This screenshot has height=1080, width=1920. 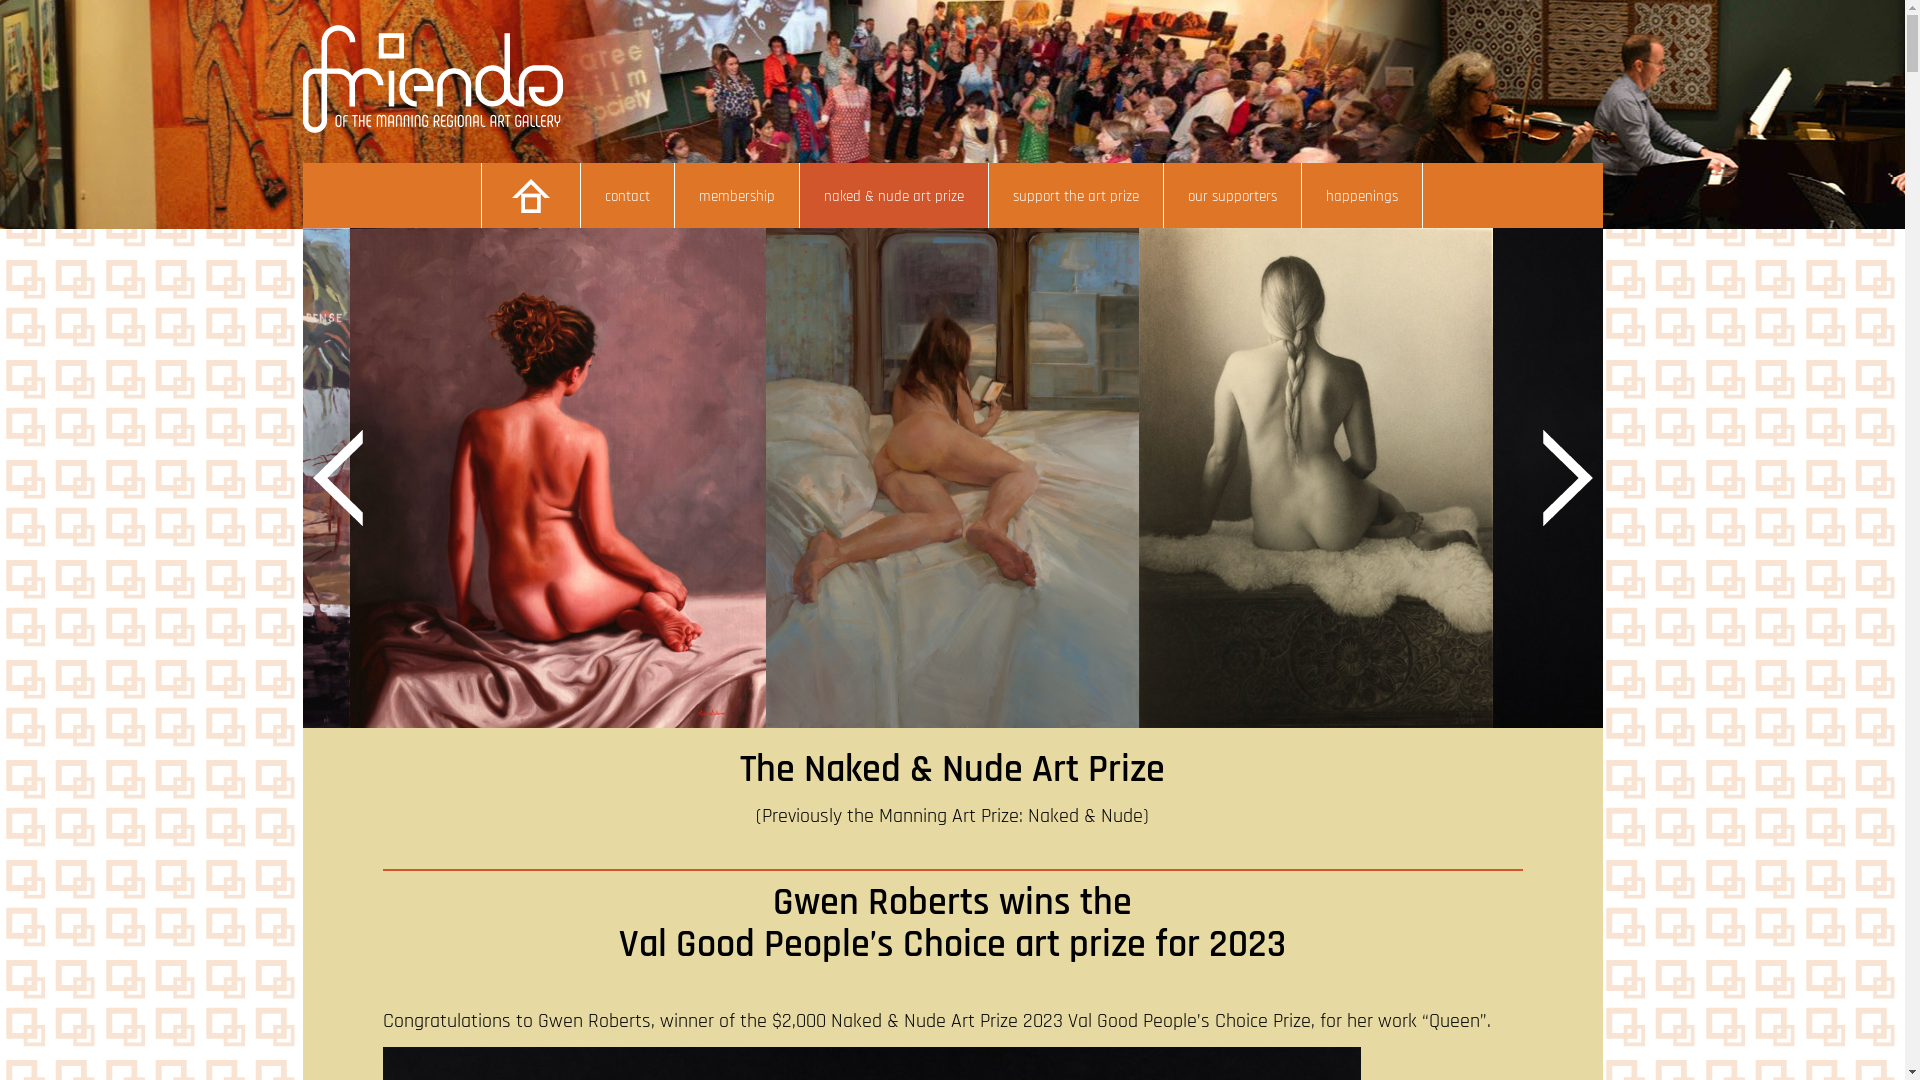 I want to click on contact, so click(x=628, y=196).